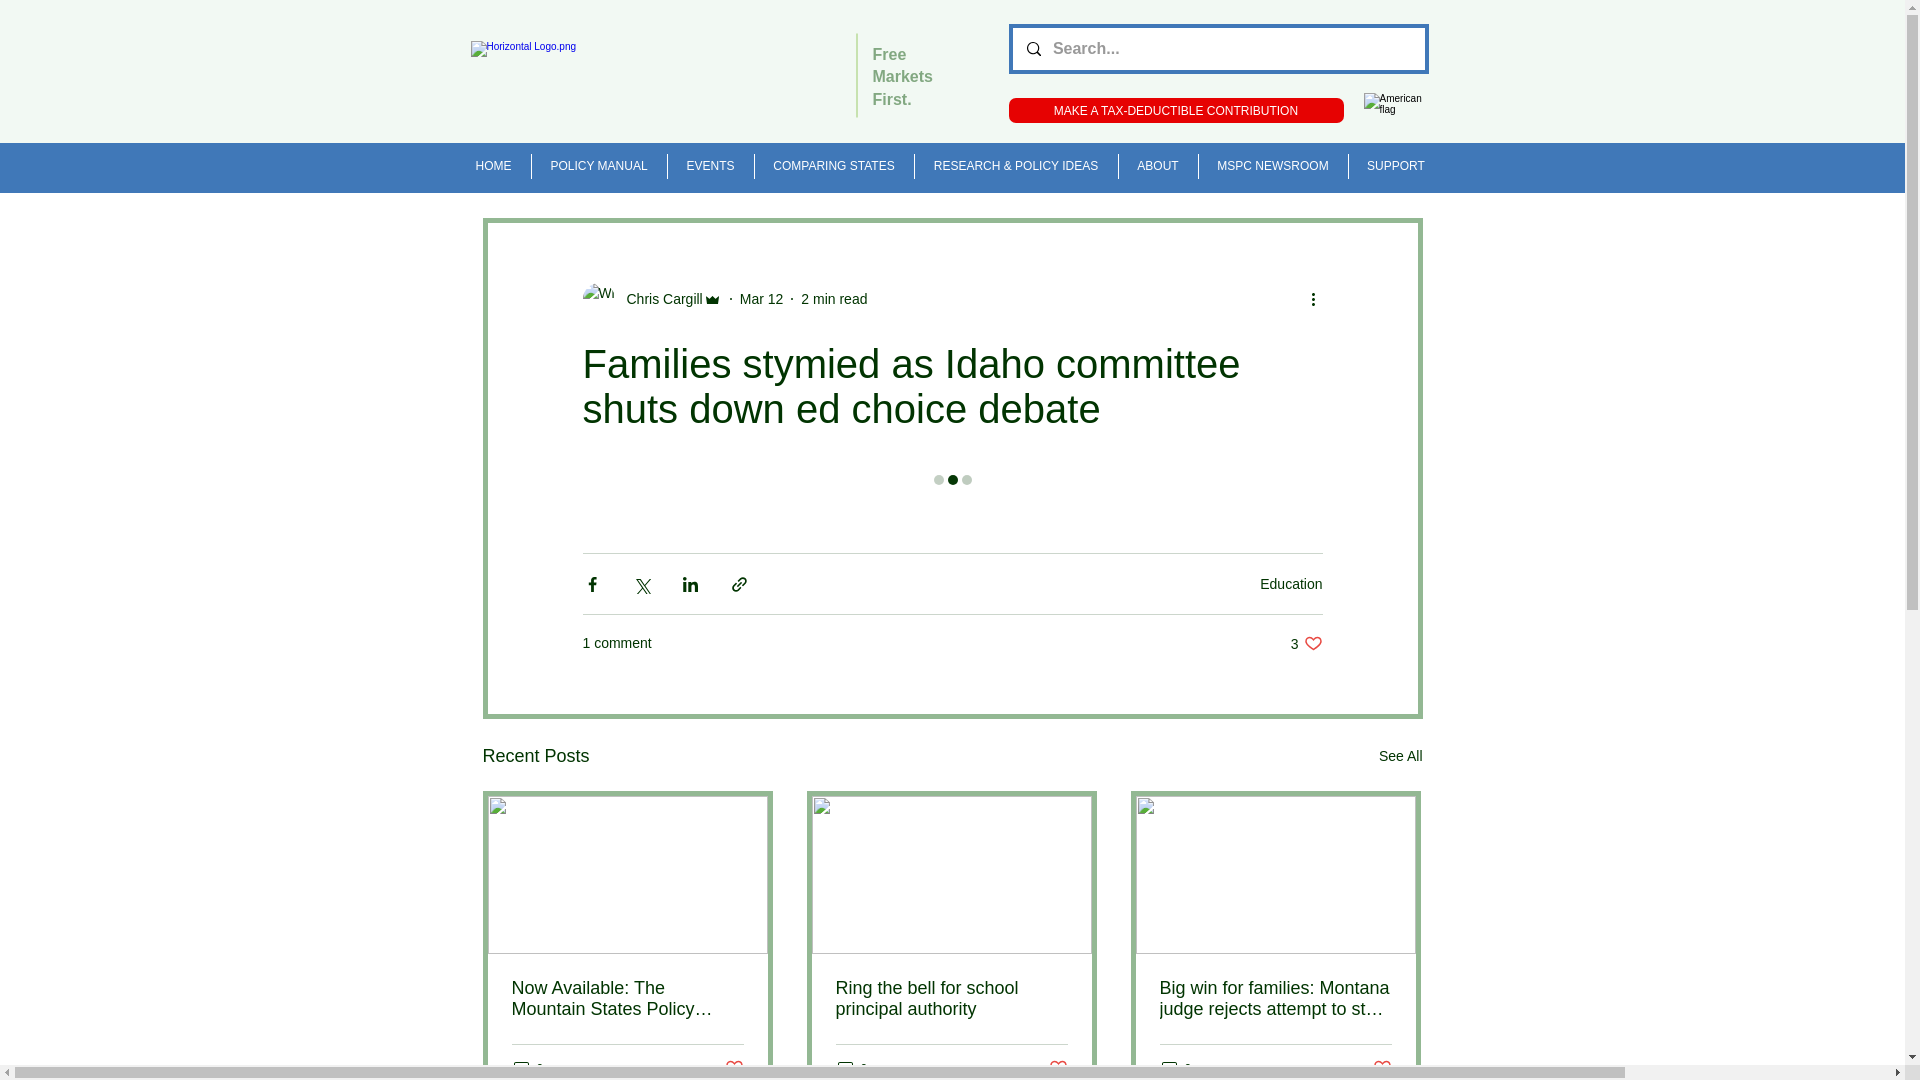 This screenshot has width=1920, height=1080. Describe the element at coordinates (492, 166) in the screenshot. I see `HOME` at that location.